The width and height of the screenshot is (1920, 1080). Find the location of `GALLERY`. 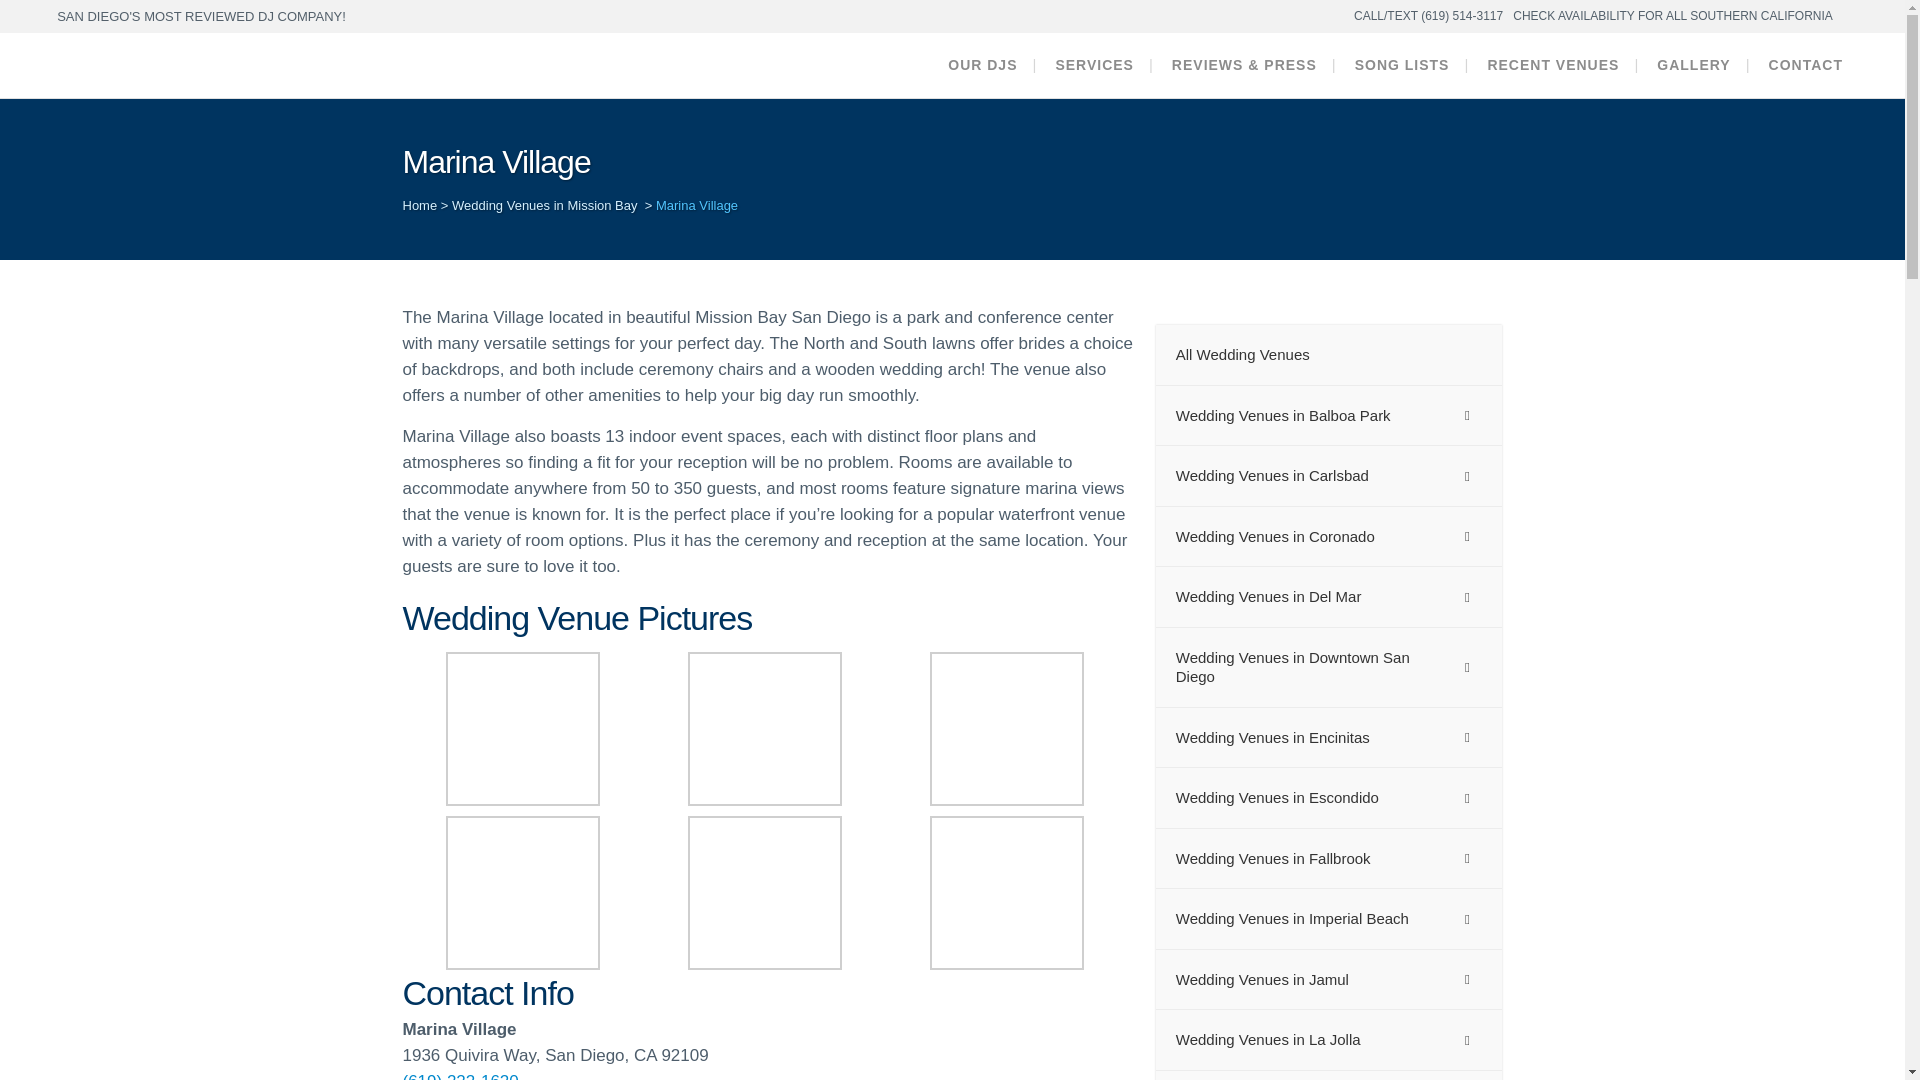

GALLERY is located at coordinates (1693, 66).